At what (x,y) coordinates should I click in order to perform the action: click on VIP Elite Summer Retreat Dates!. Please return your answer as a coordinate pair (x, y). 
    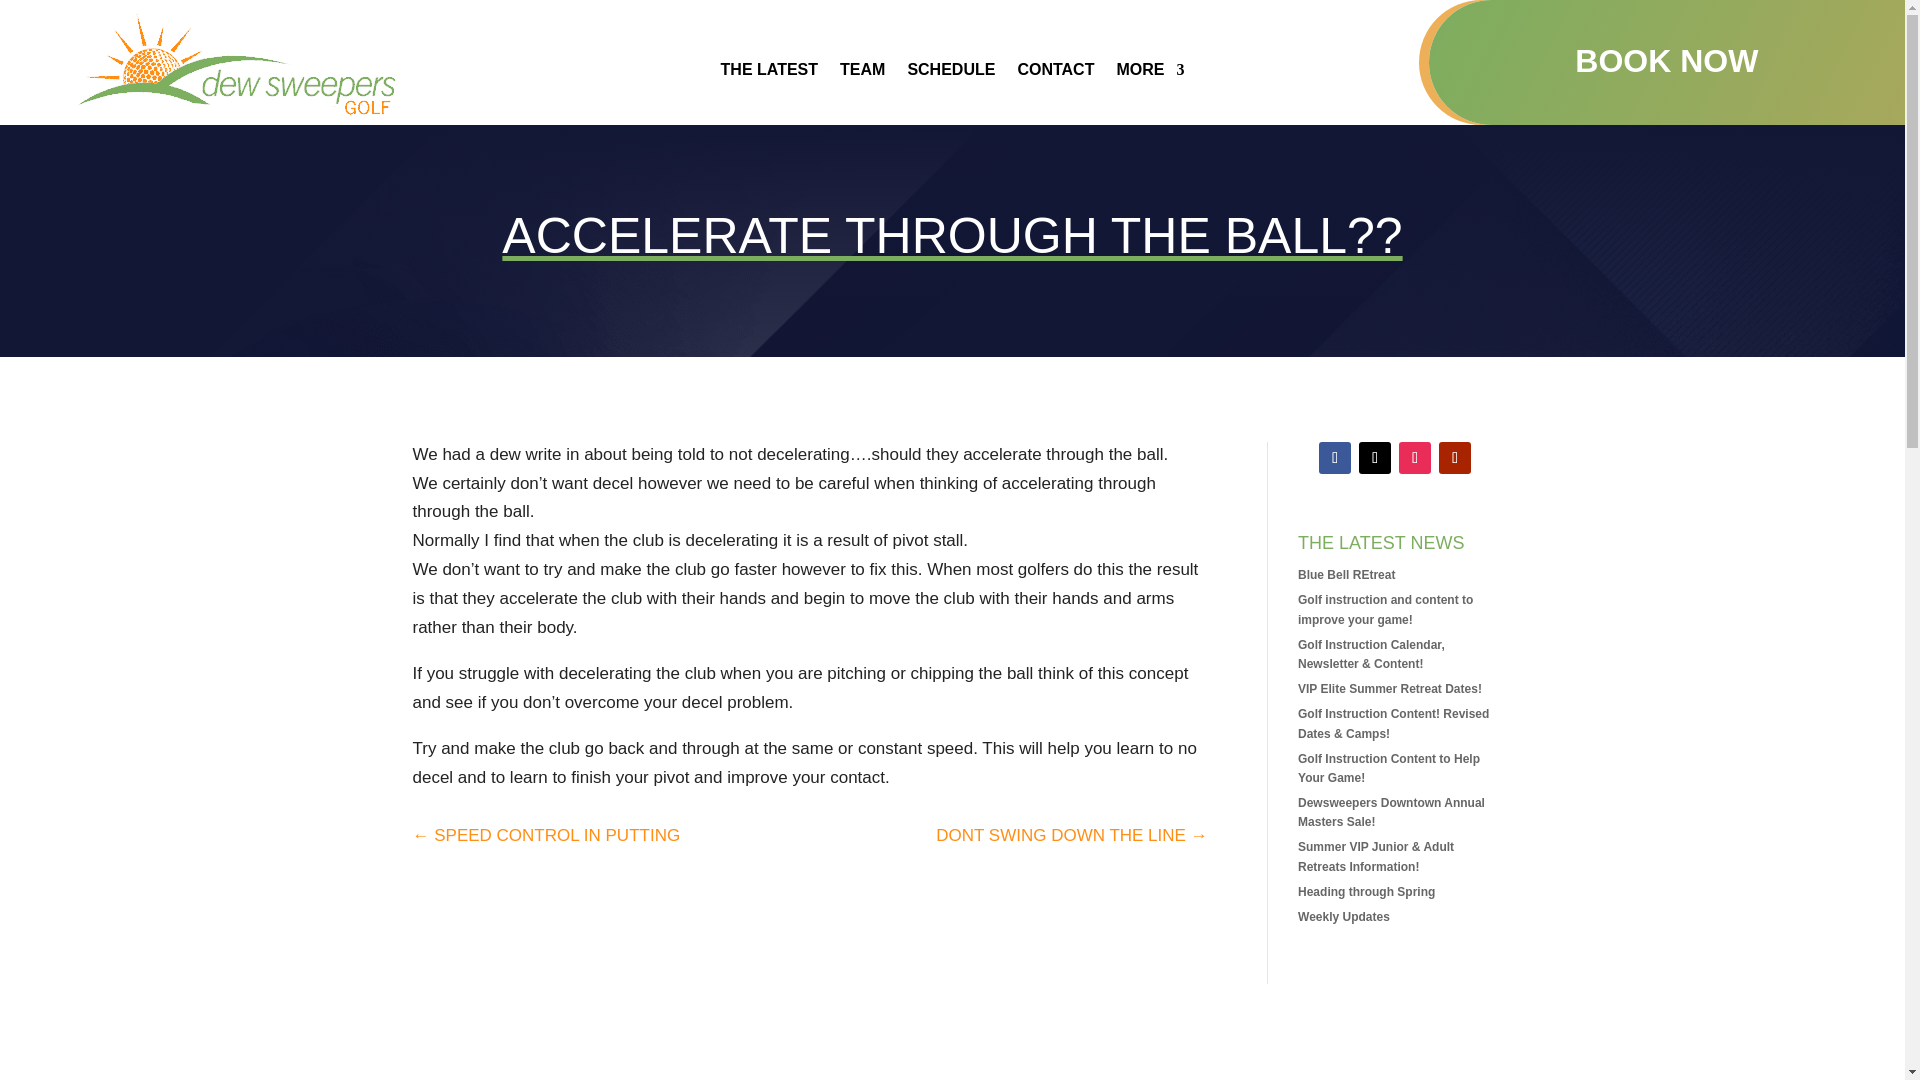
    Looking at the image, I should click on (1390, 688).